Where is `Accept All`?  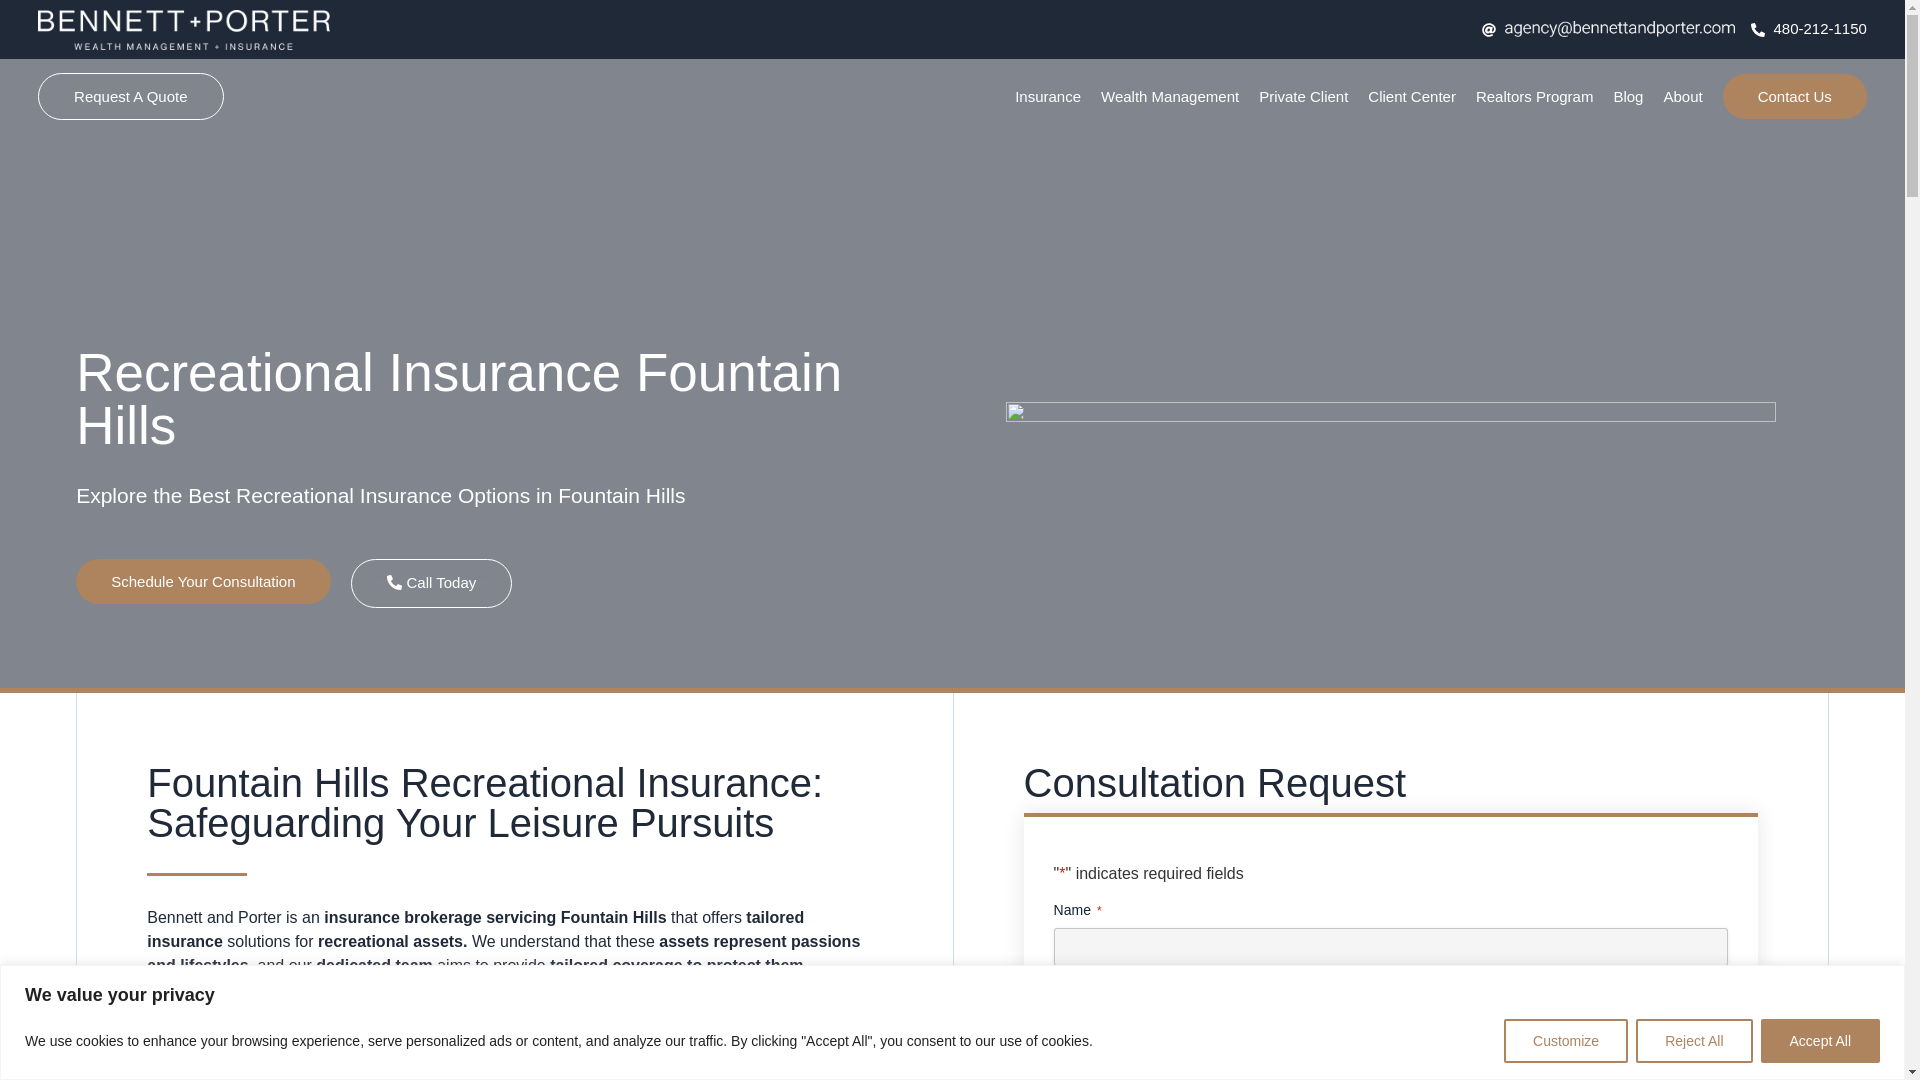
Accept All is located at coordinates (1820, 1040).